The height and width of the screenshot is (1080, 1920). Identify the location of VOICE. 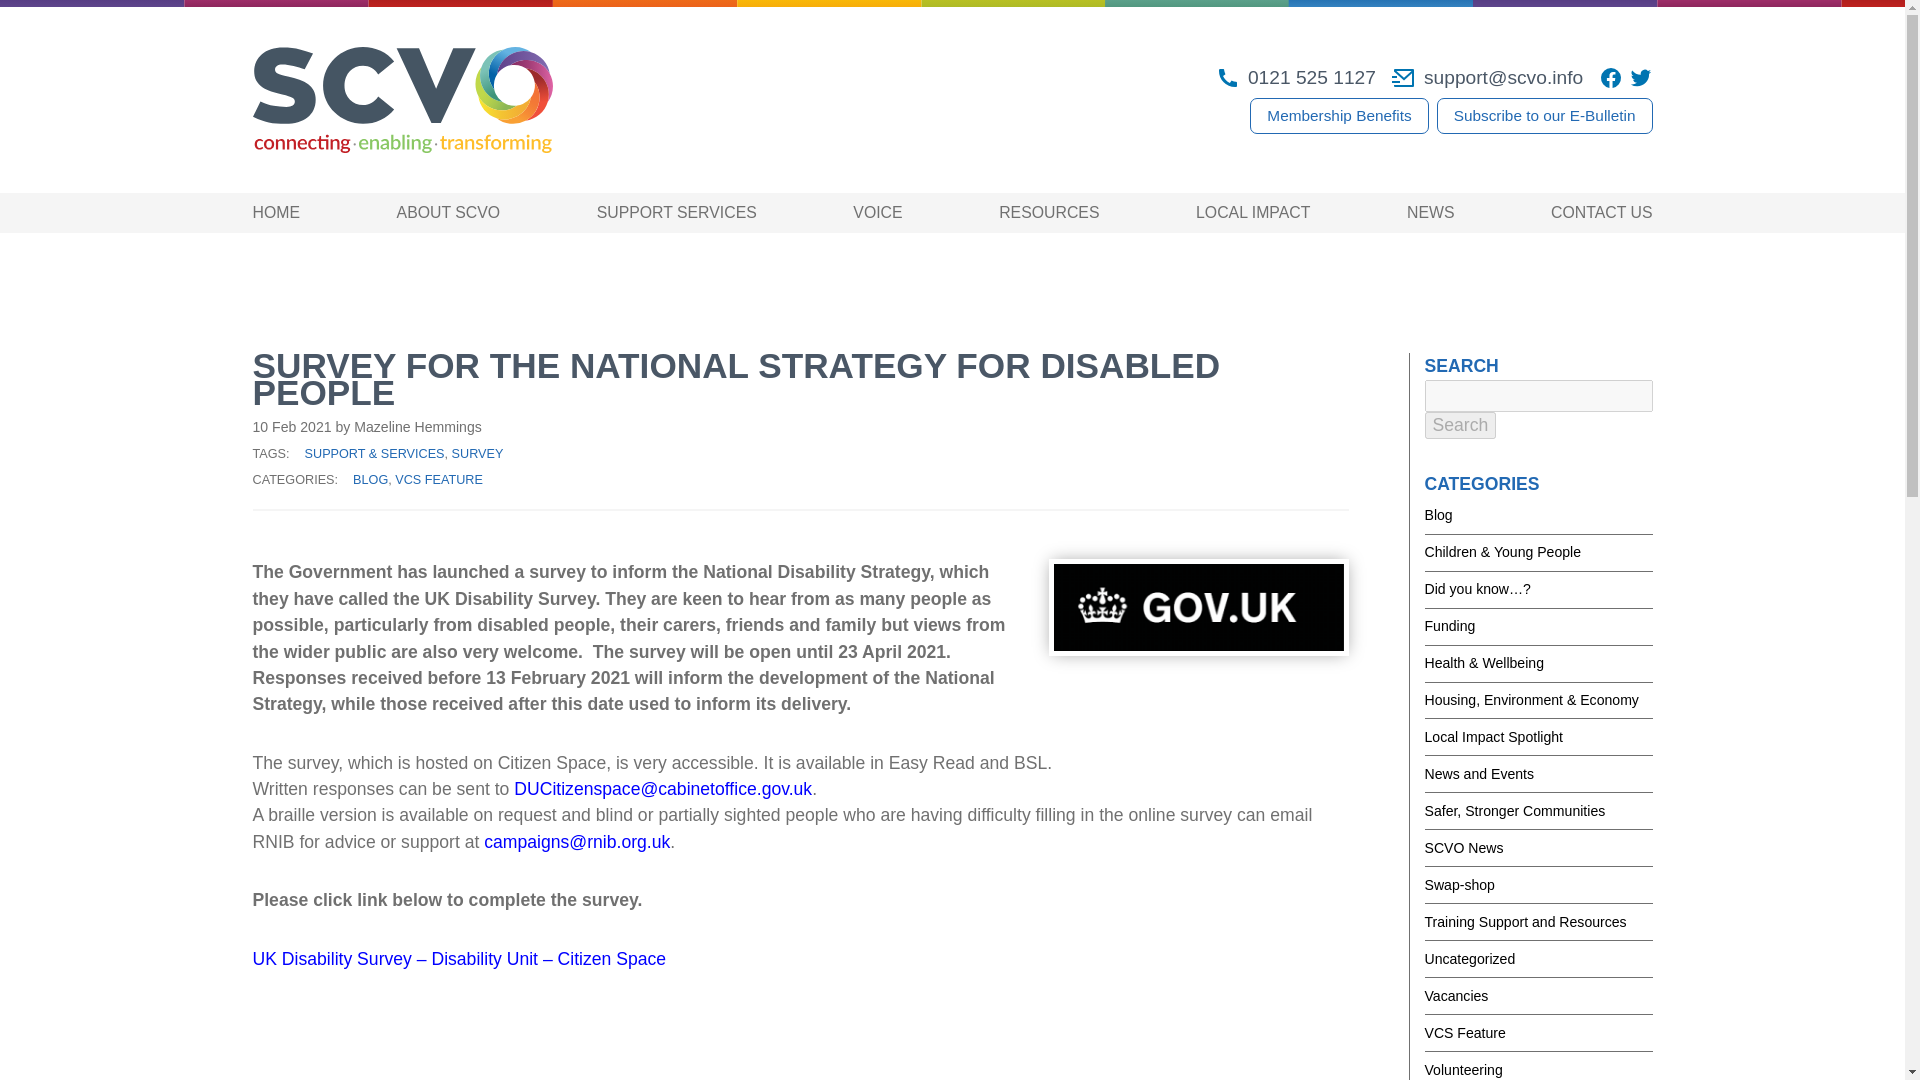
(877, 212).